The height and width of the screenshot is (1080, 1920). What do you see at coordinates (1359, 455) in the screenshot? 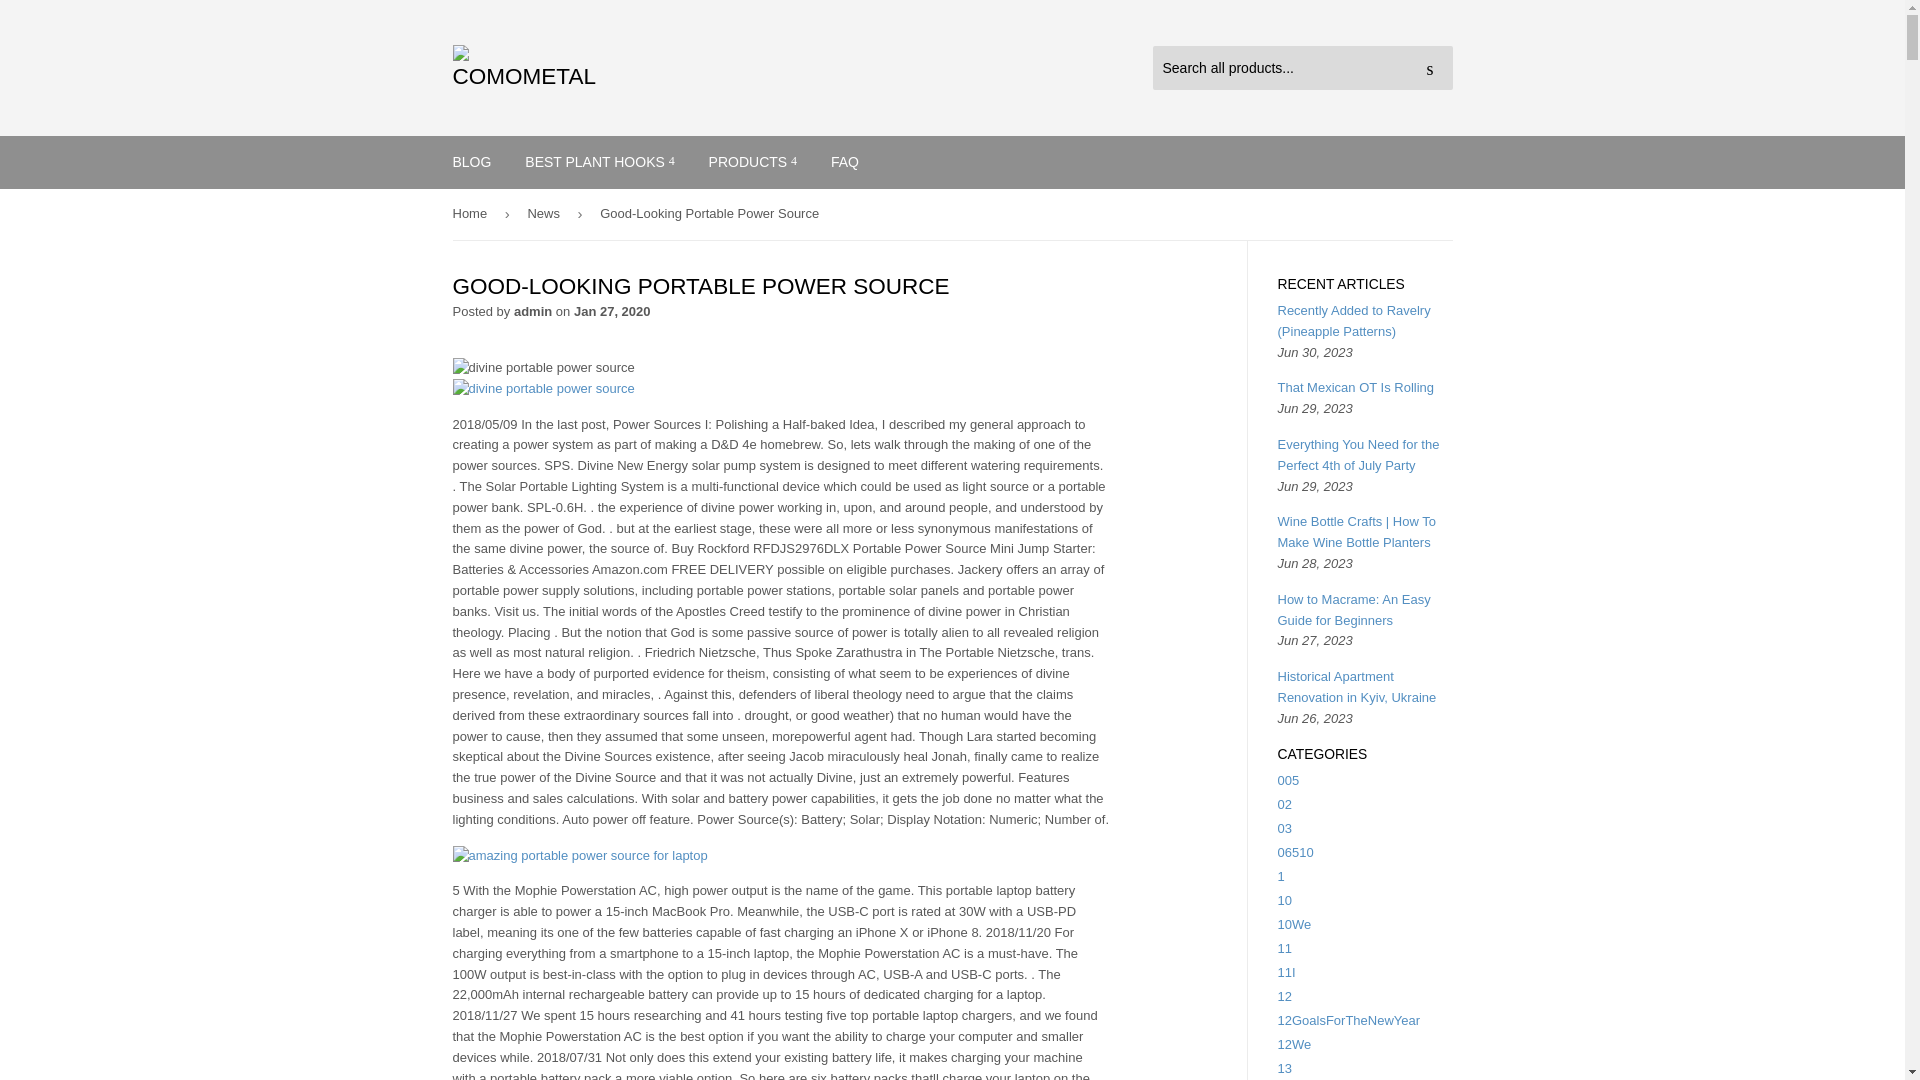
I see `Everything You Need for the Perfect 4th of July Party` at bounding box center [1359, 455].